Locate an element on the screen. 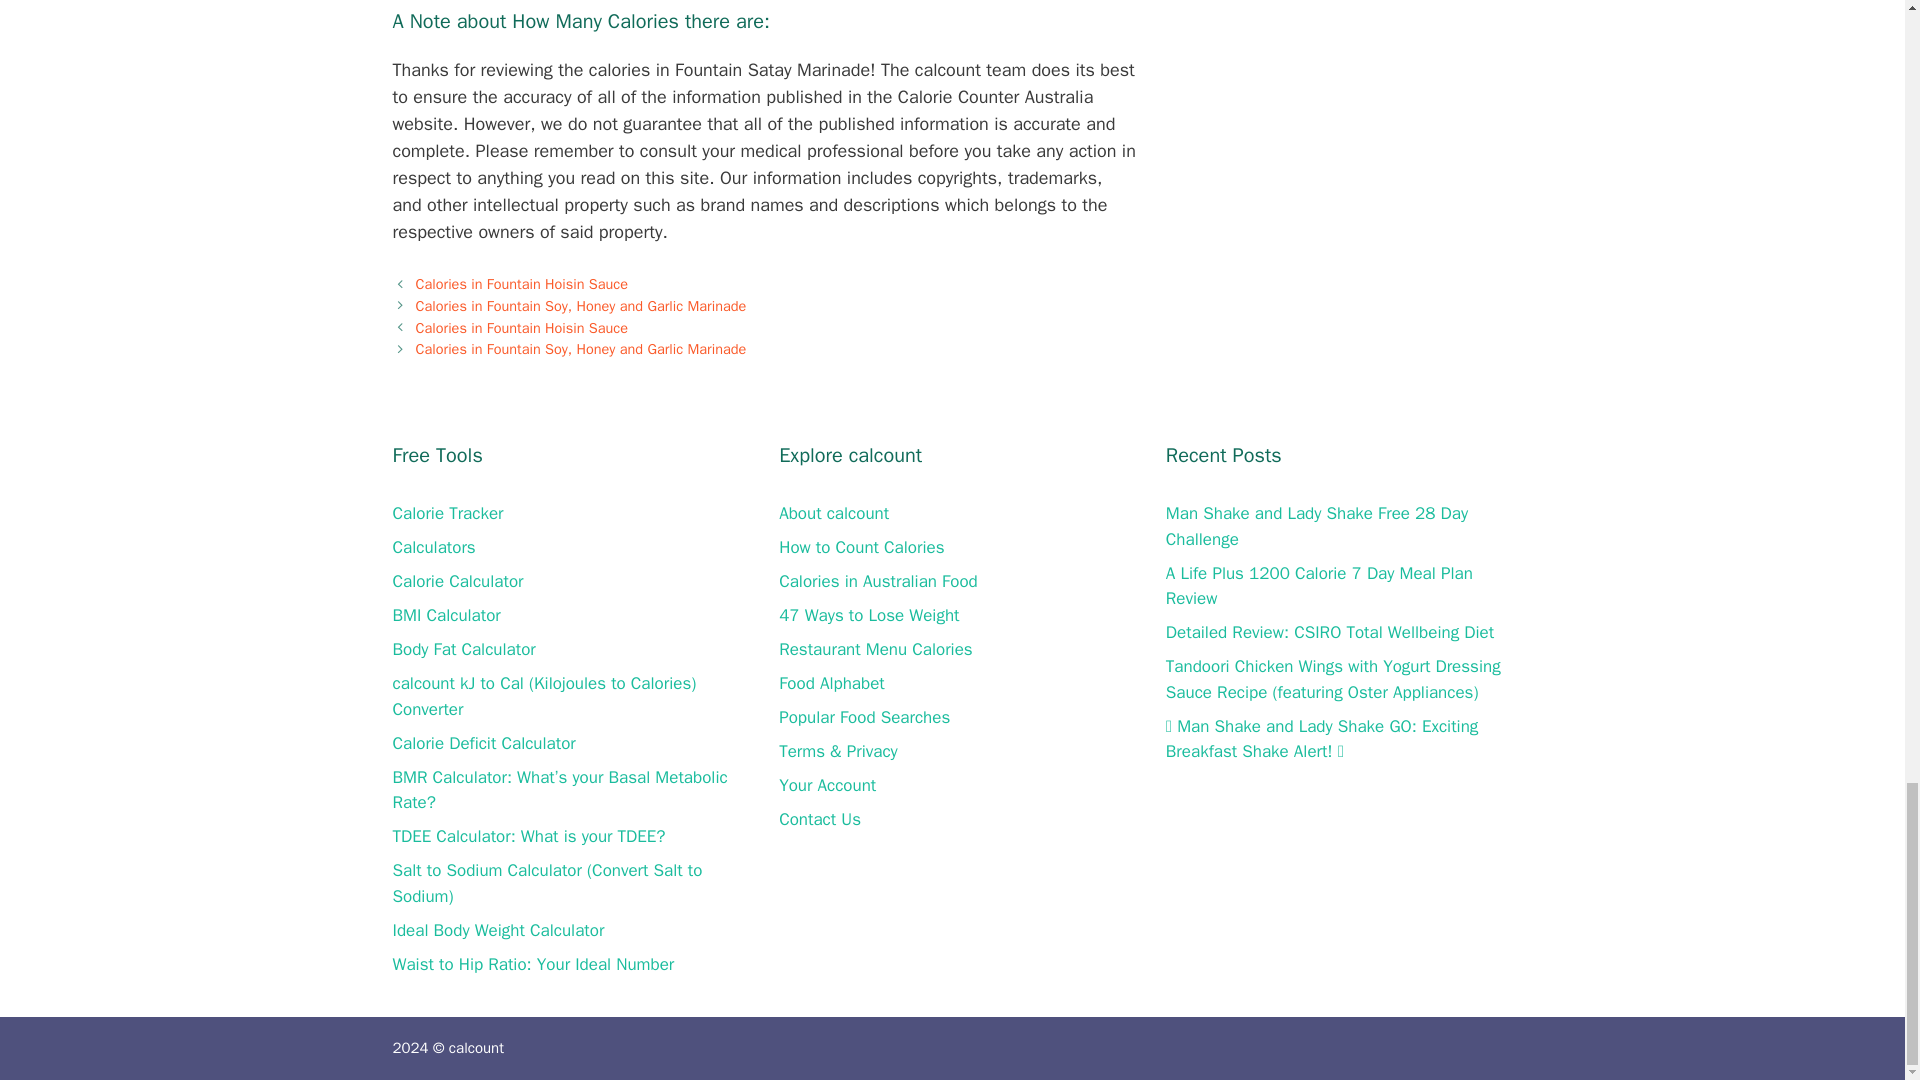  Calories in Fountain Hoisin Sauce is located at coordinates (522, 284).